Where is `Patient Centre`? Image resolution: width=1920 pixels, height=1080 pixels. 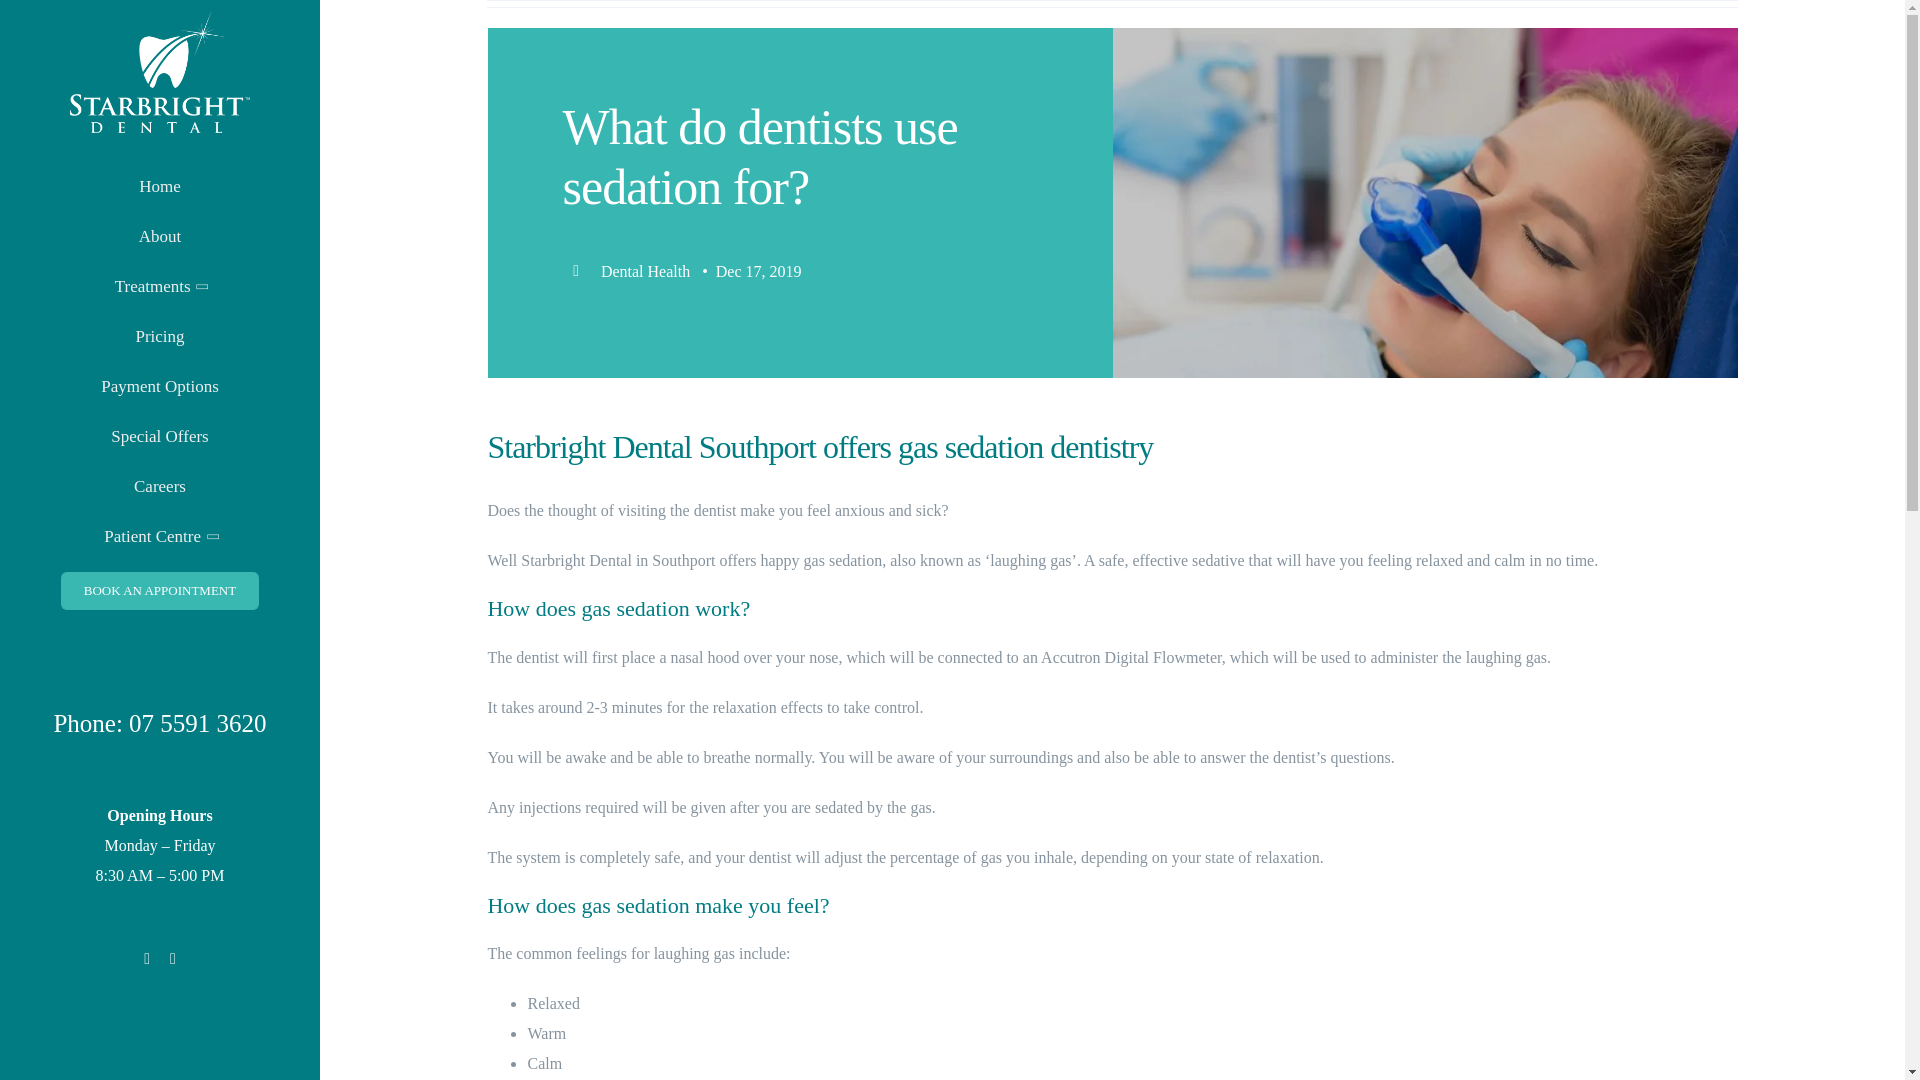 Patient Centre is located at coordinates (160, 536).